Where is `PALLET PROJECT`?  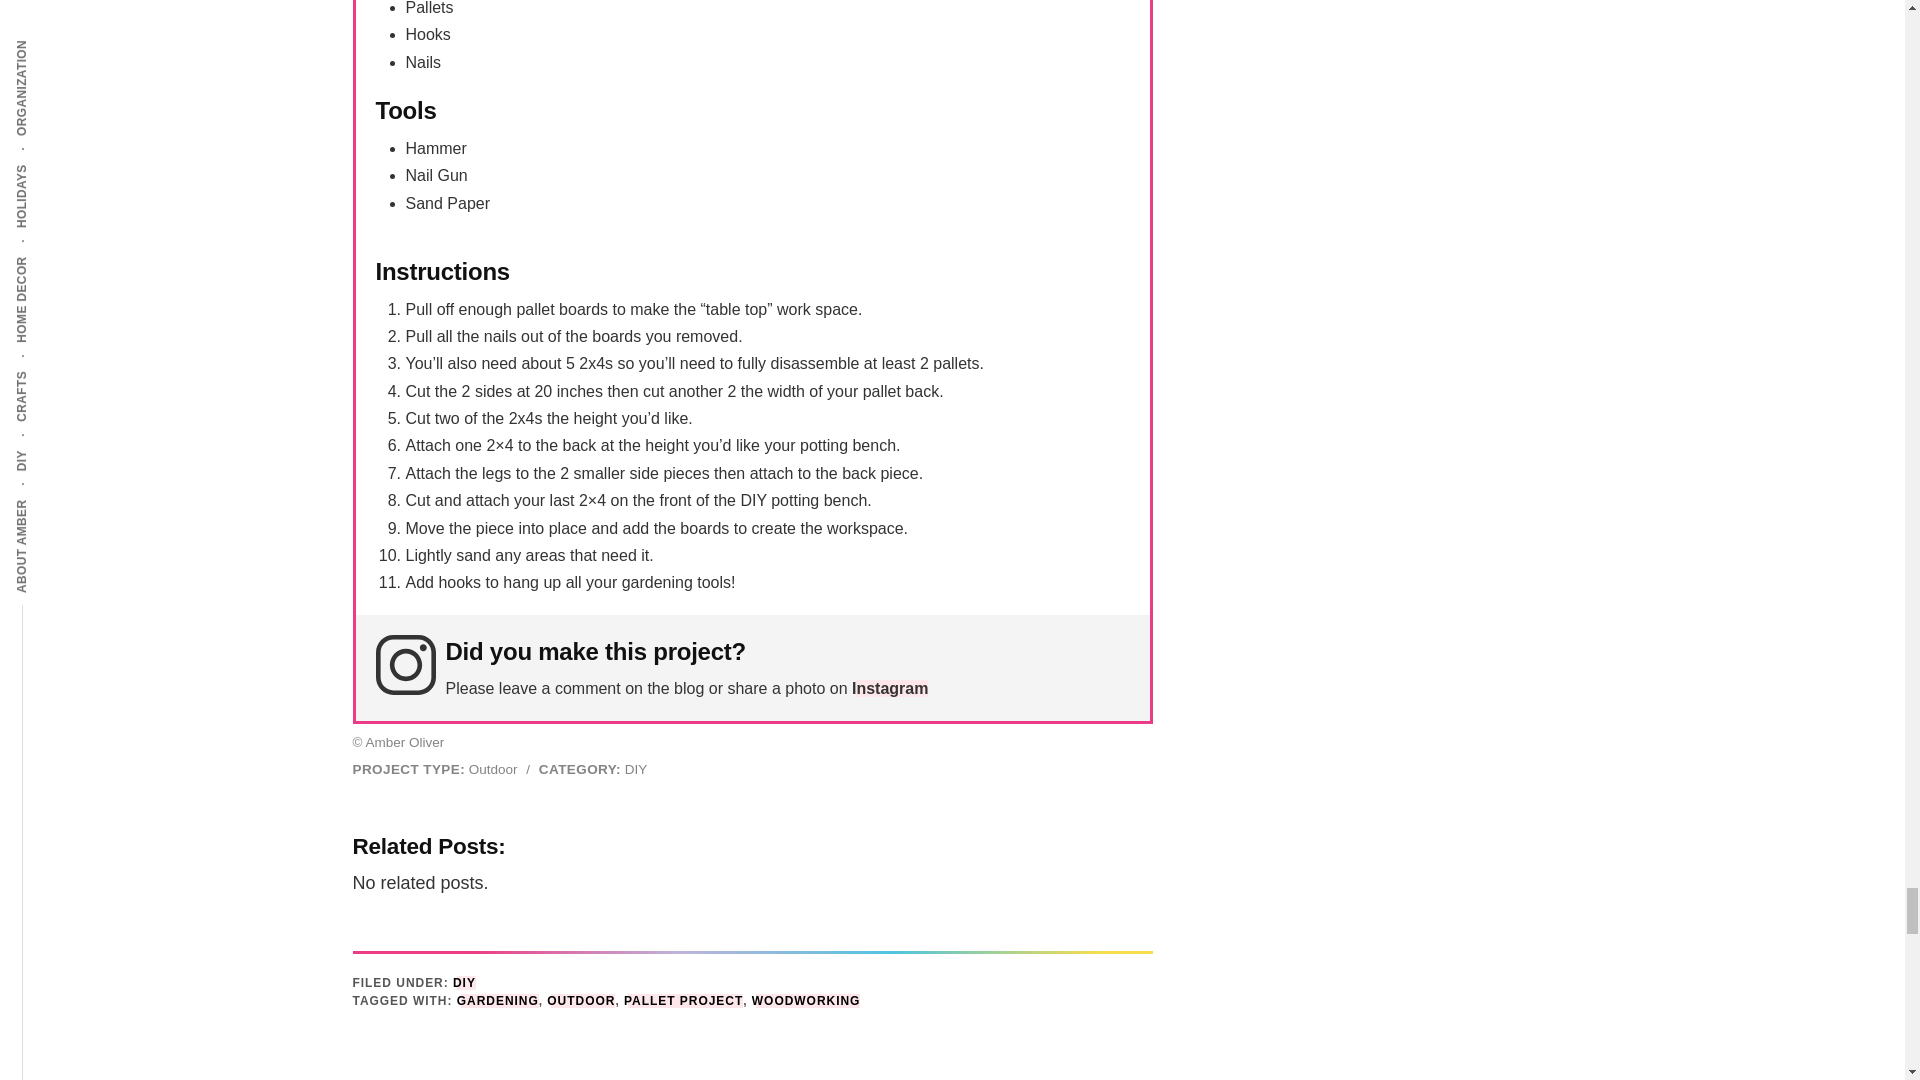 PALLET PROJECT is located at coordinates (684, 1000).